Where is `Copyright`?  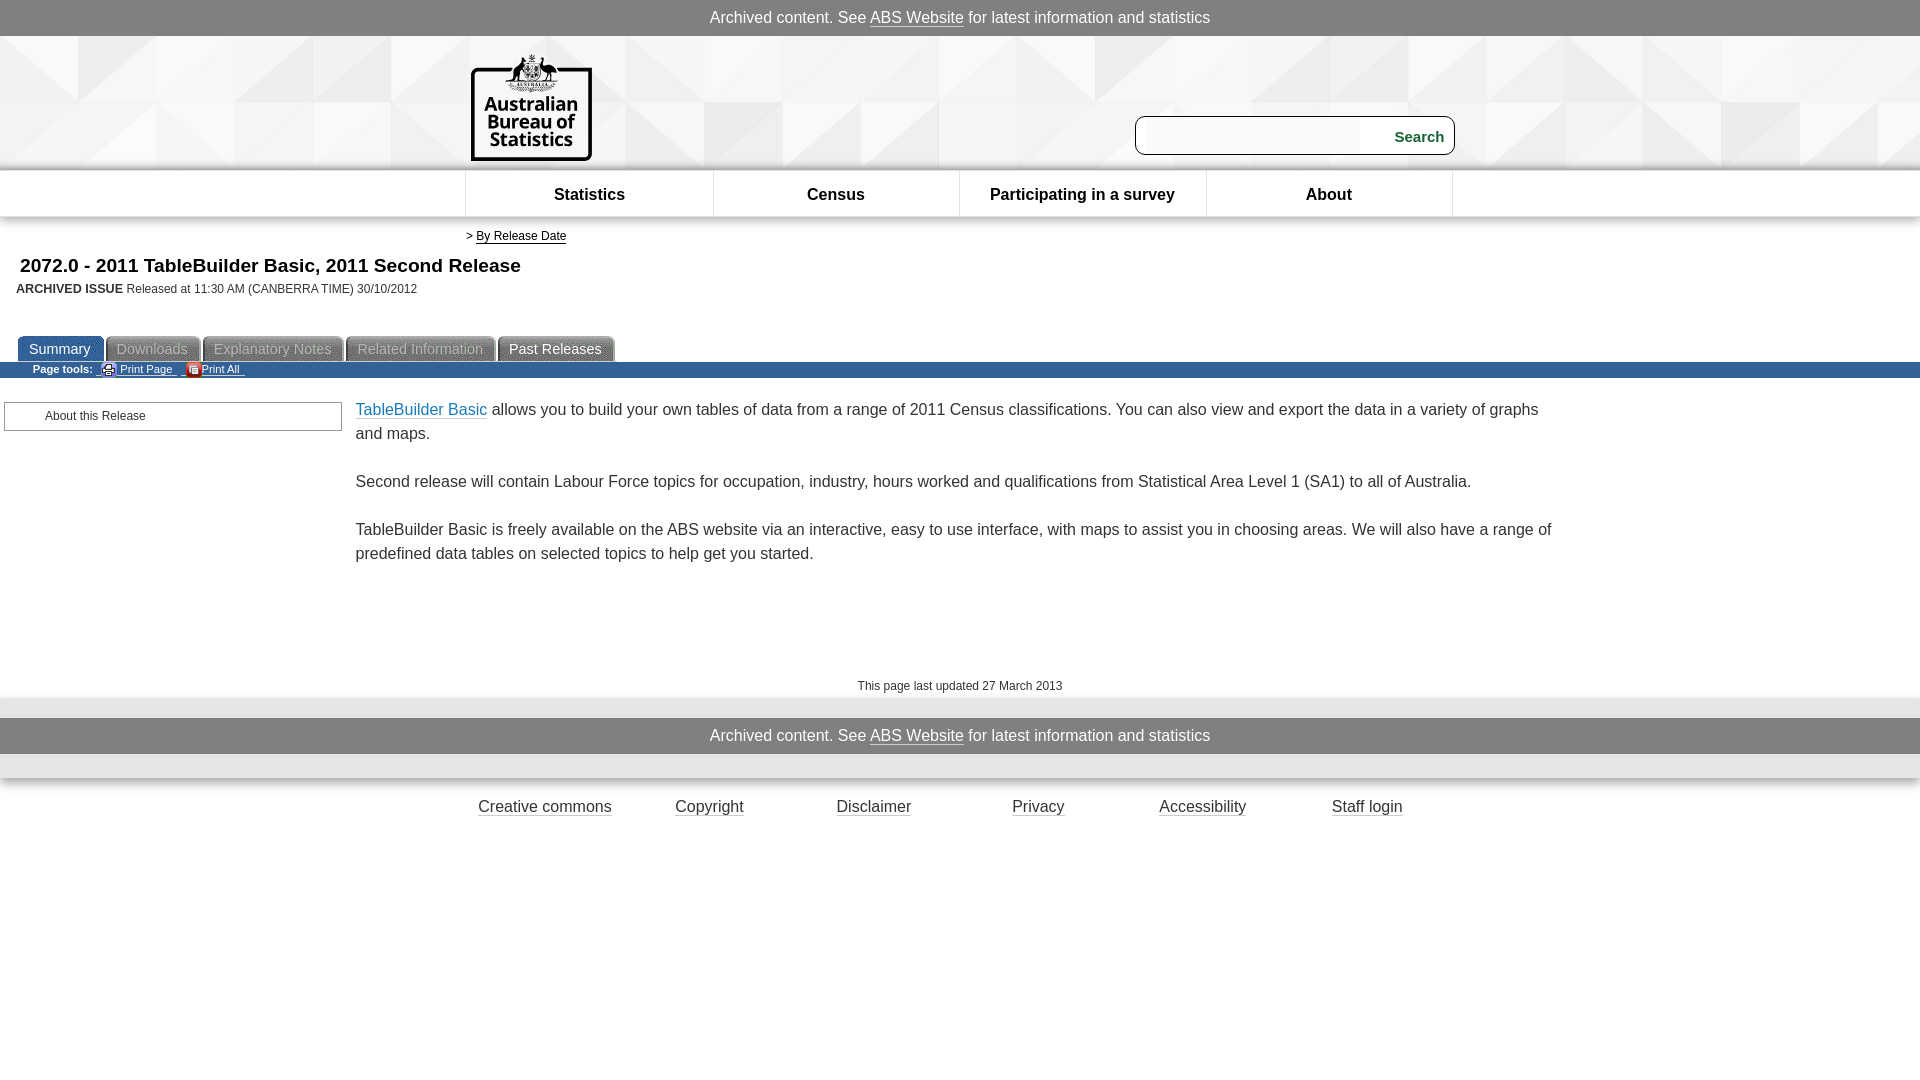
Copyright is located at coordinates (709, 807).